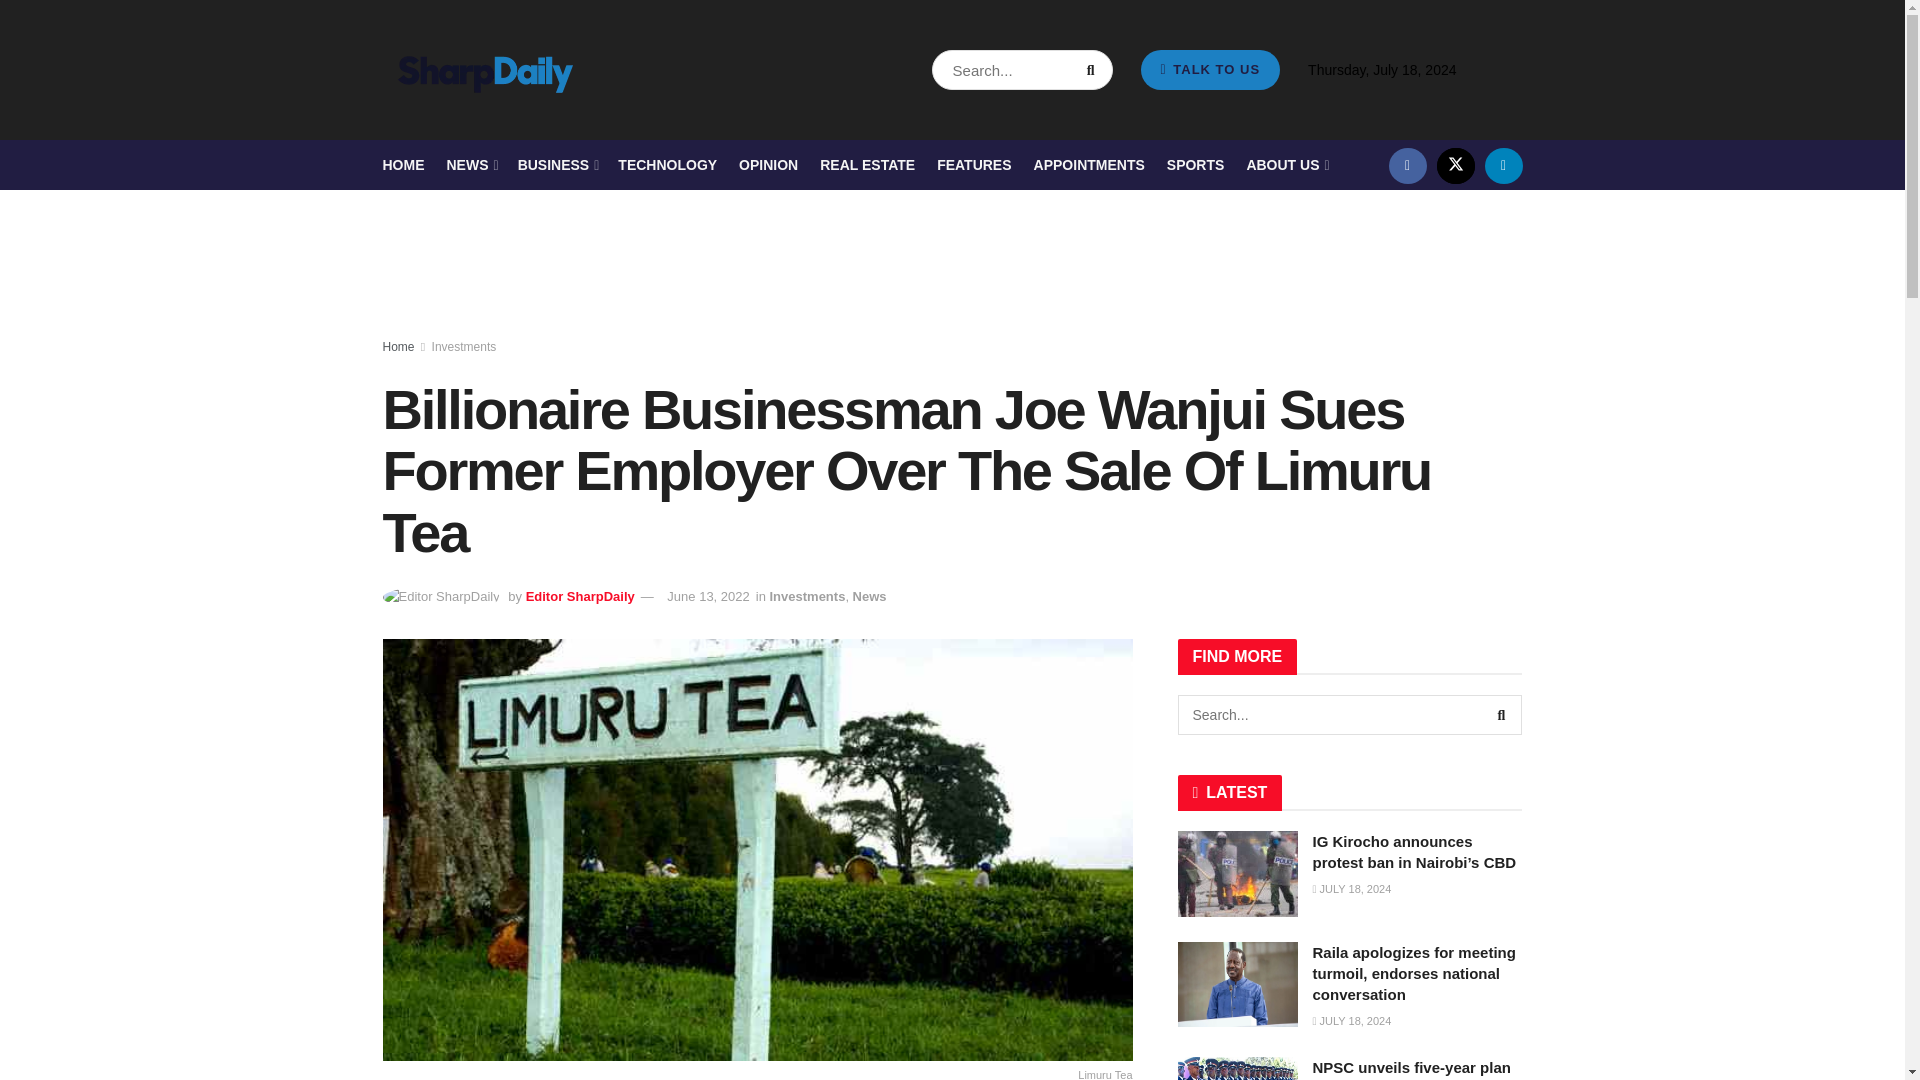  What do you see at coordinates (1286, 165) in the screenshot?
I see `ABOUT US` at bounding box center [1286, 165].